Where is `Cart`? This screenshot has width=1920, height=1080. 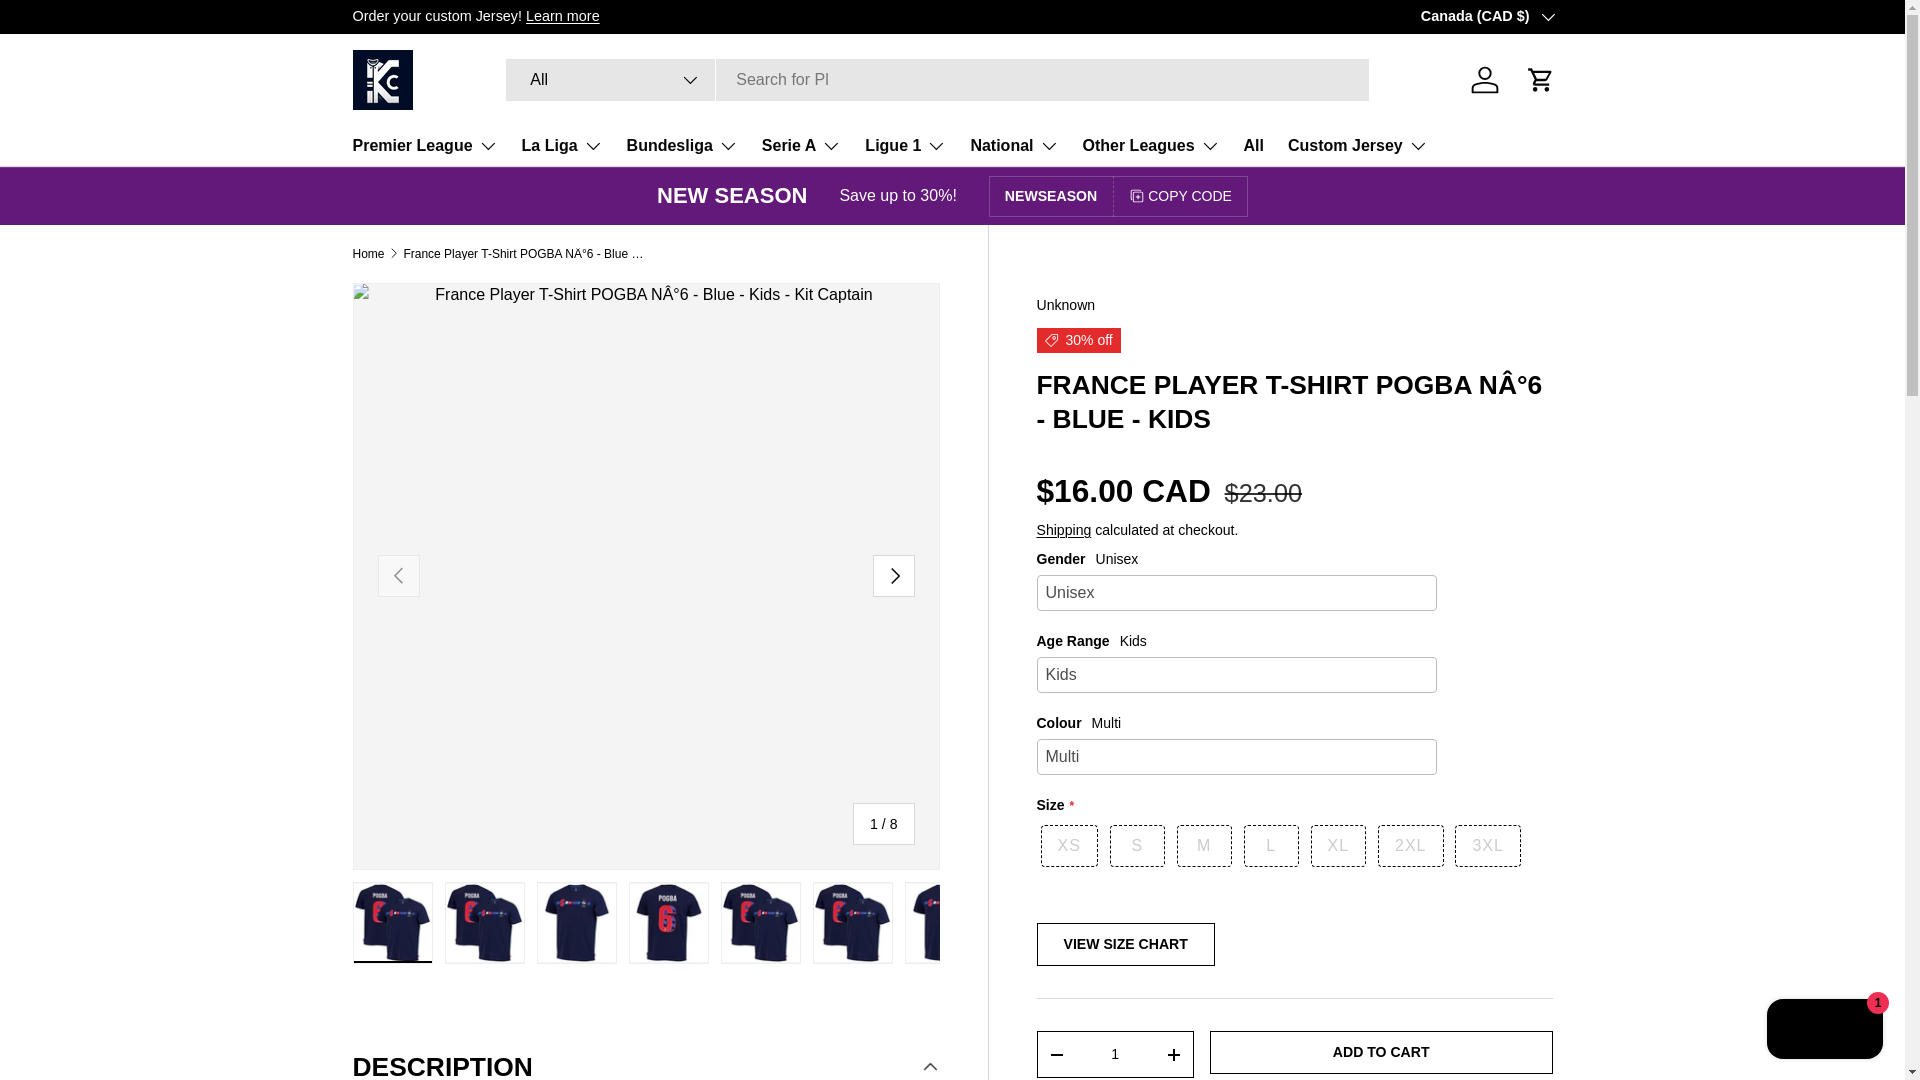
Cart is located at coordinates (1540, 80).